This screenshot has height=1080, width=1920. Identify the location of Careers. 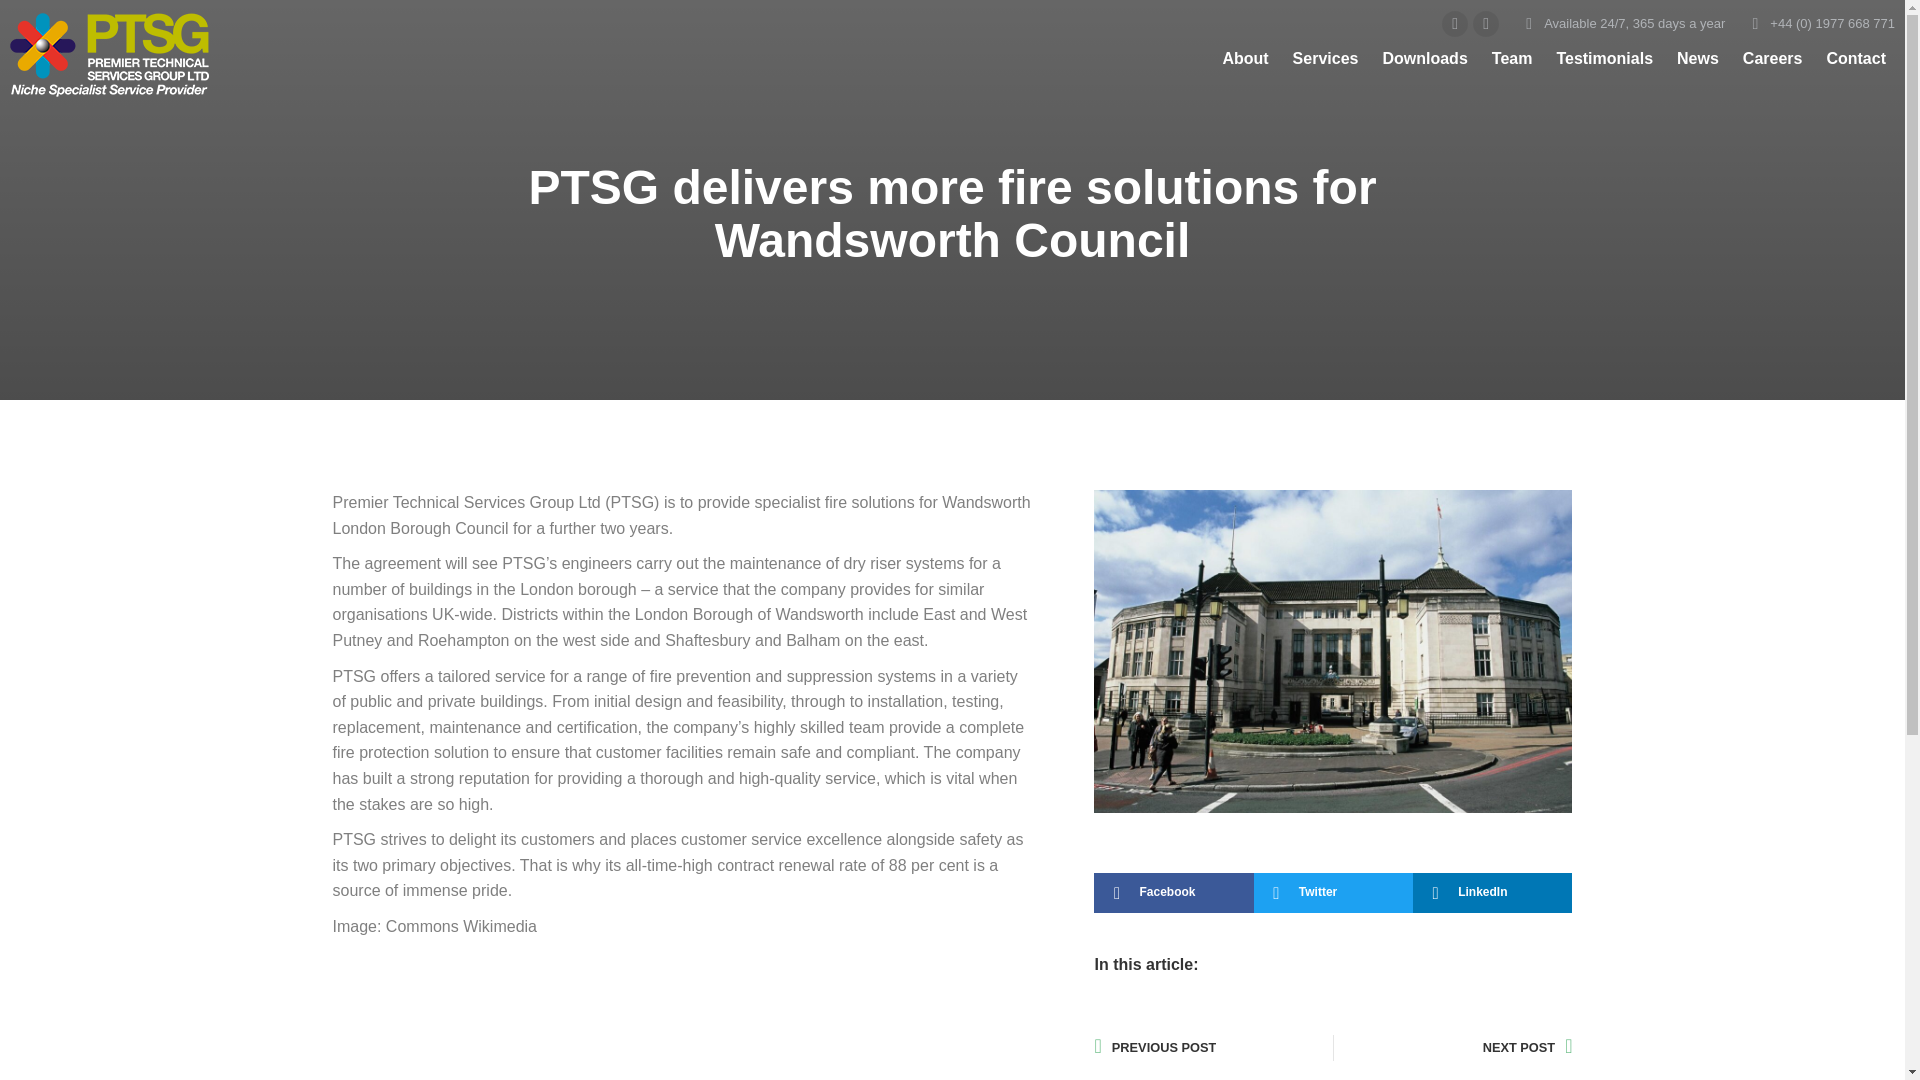
(1772, 59).